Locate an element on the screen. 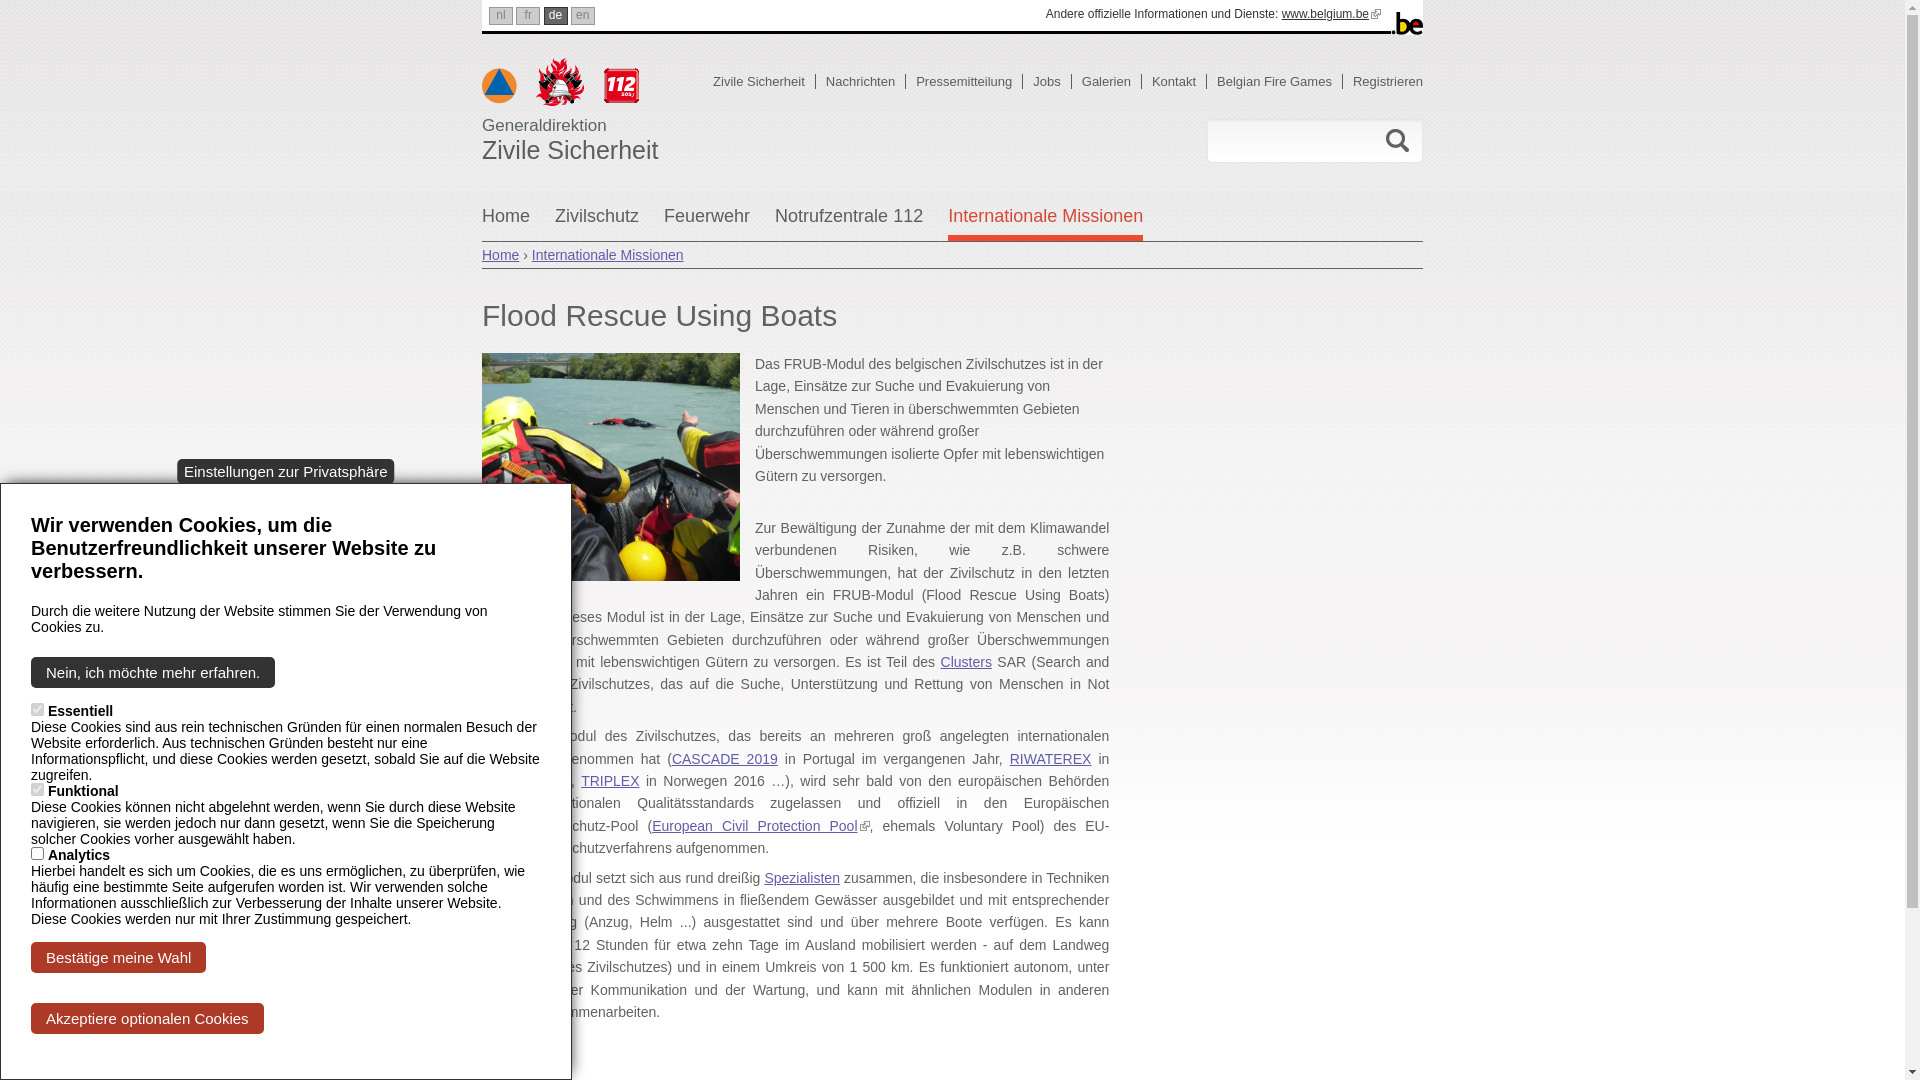 This screenshot has width=1920, height=1080. Galerien is located at coordinates (1112, 82).